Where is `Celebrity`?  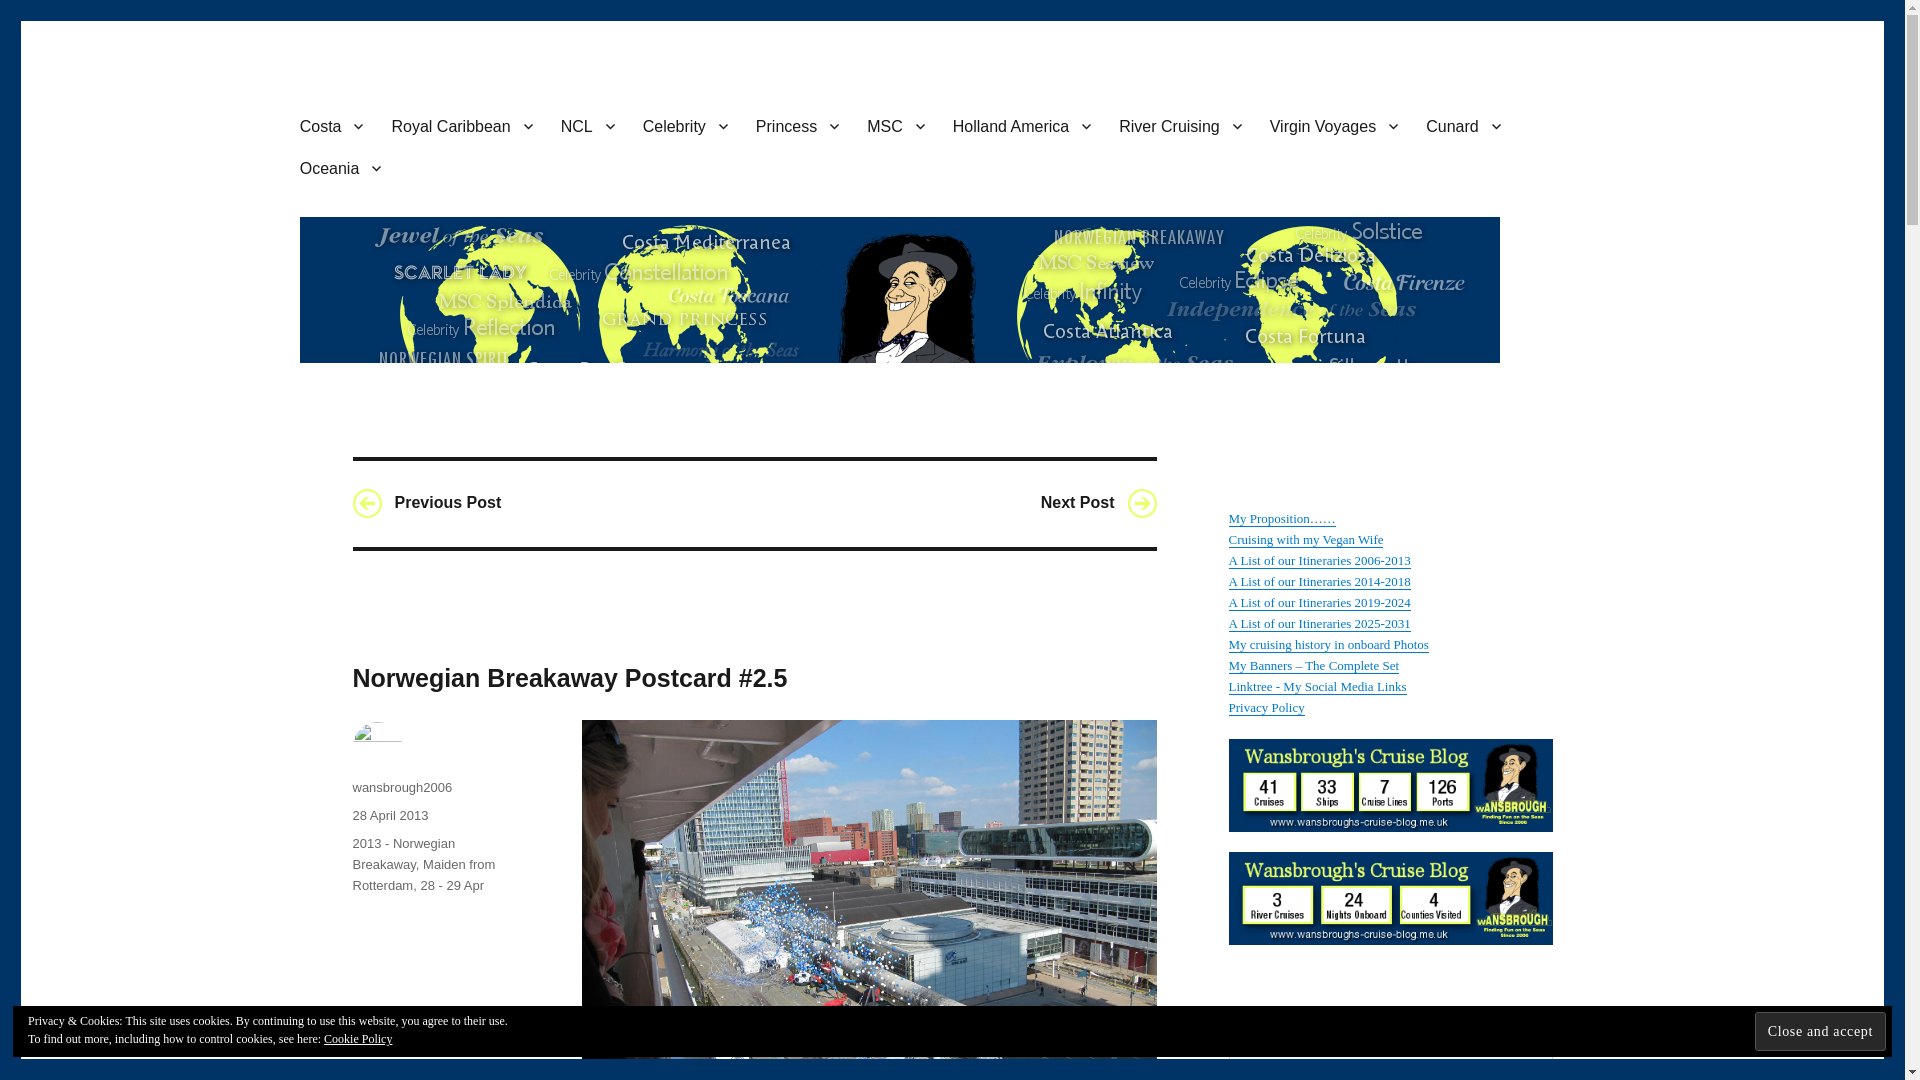
Celebrity is located at coordinates (685, 125).